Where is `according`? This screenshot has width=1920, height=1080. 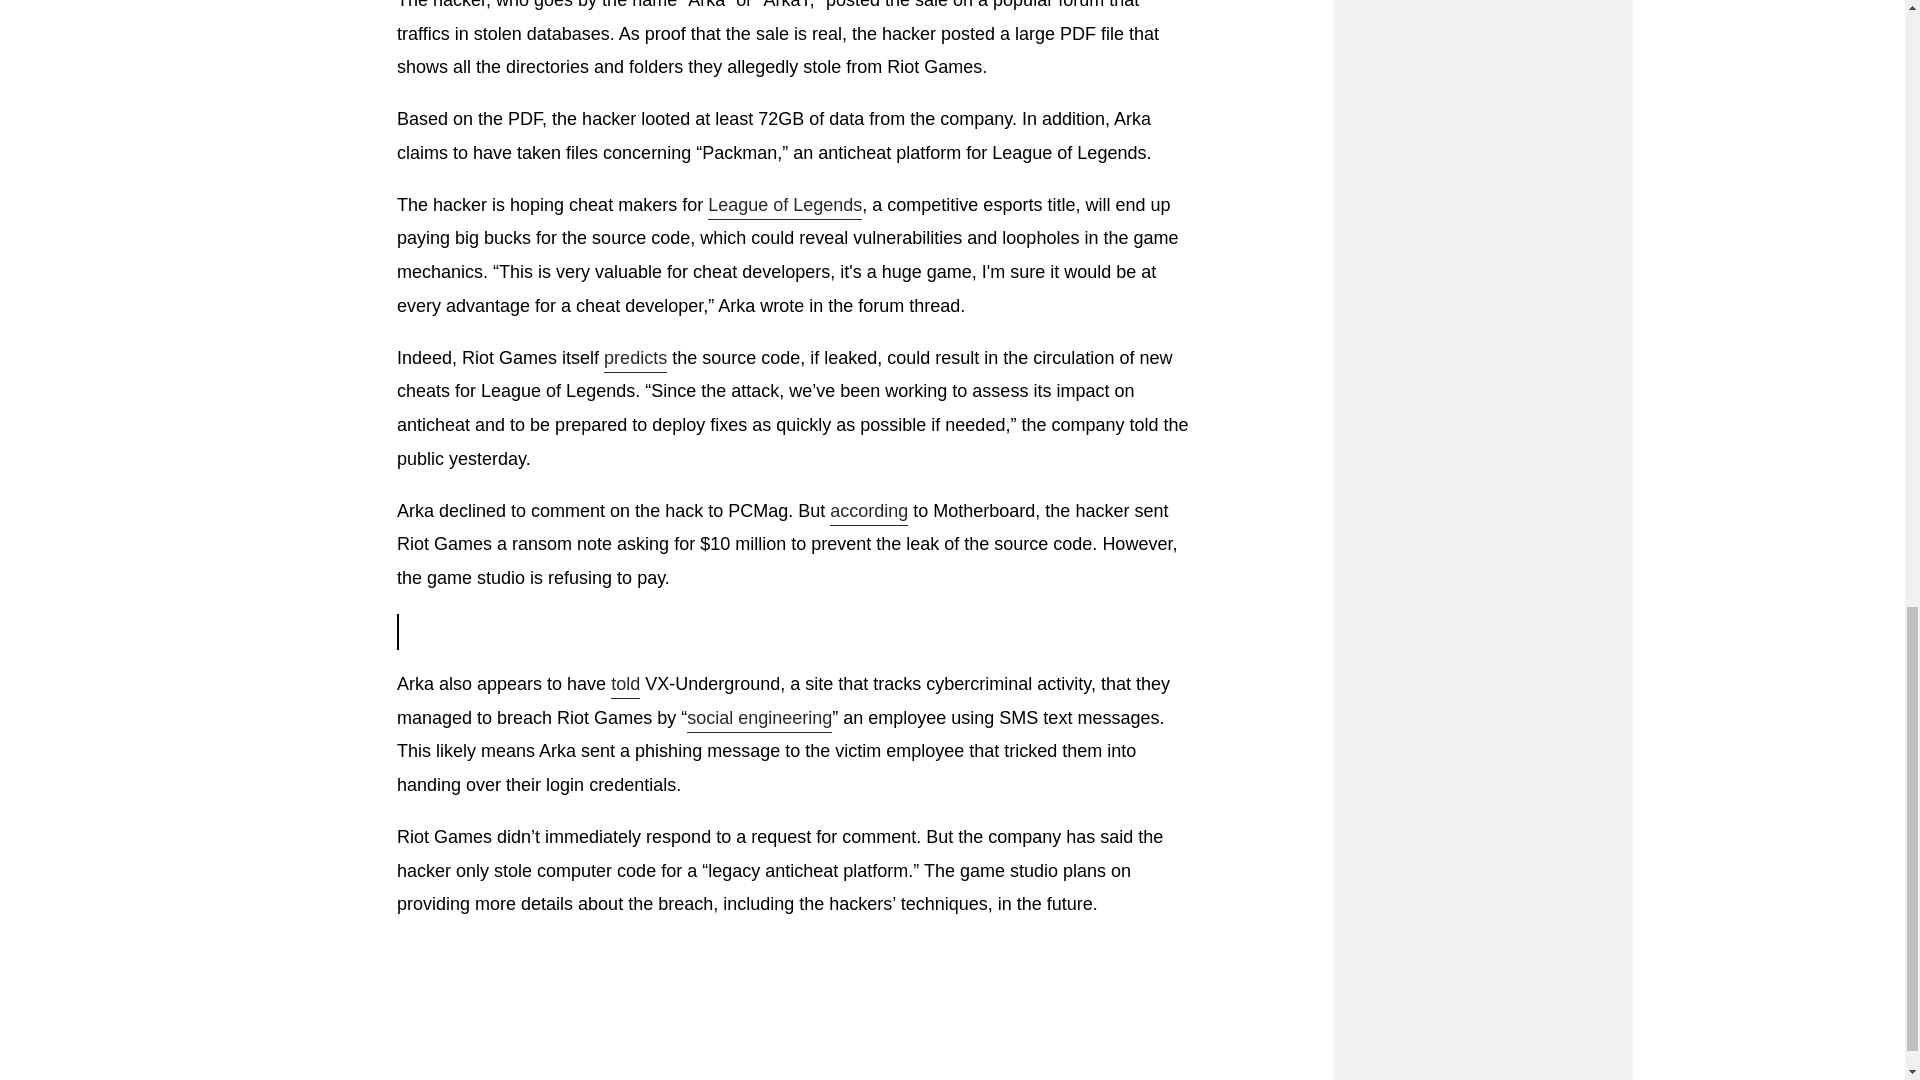 according is located at coordinates (868, 512).